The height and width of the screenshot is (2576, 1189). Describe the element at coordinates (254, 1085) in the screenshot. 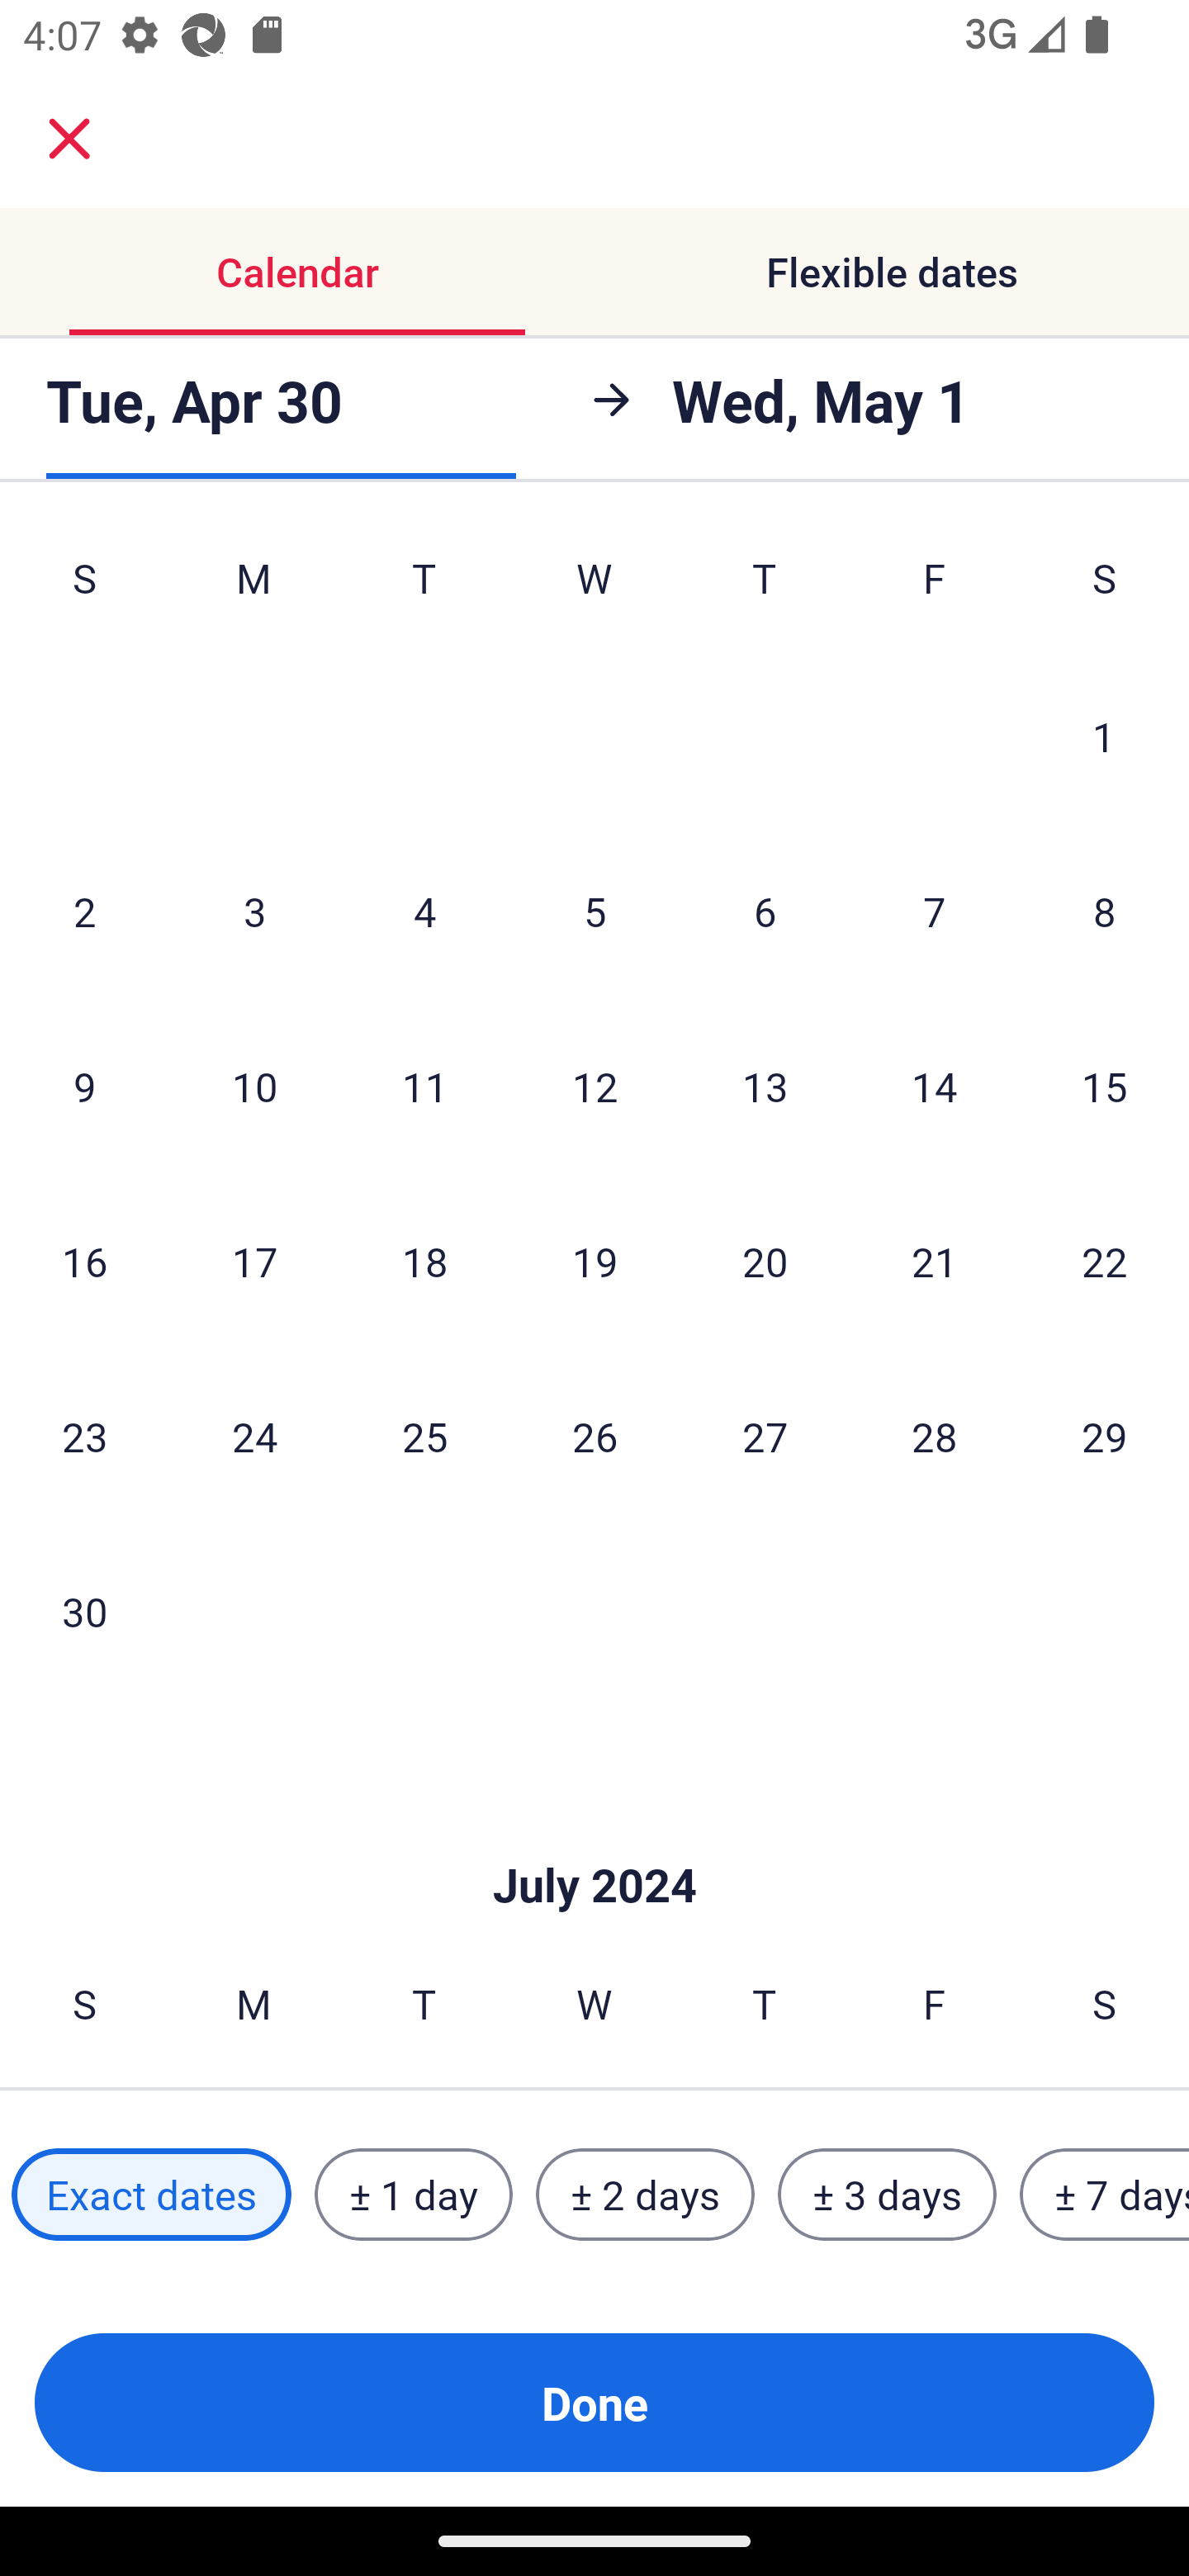

I see `10 Monday, June 10, 2024` at that location.